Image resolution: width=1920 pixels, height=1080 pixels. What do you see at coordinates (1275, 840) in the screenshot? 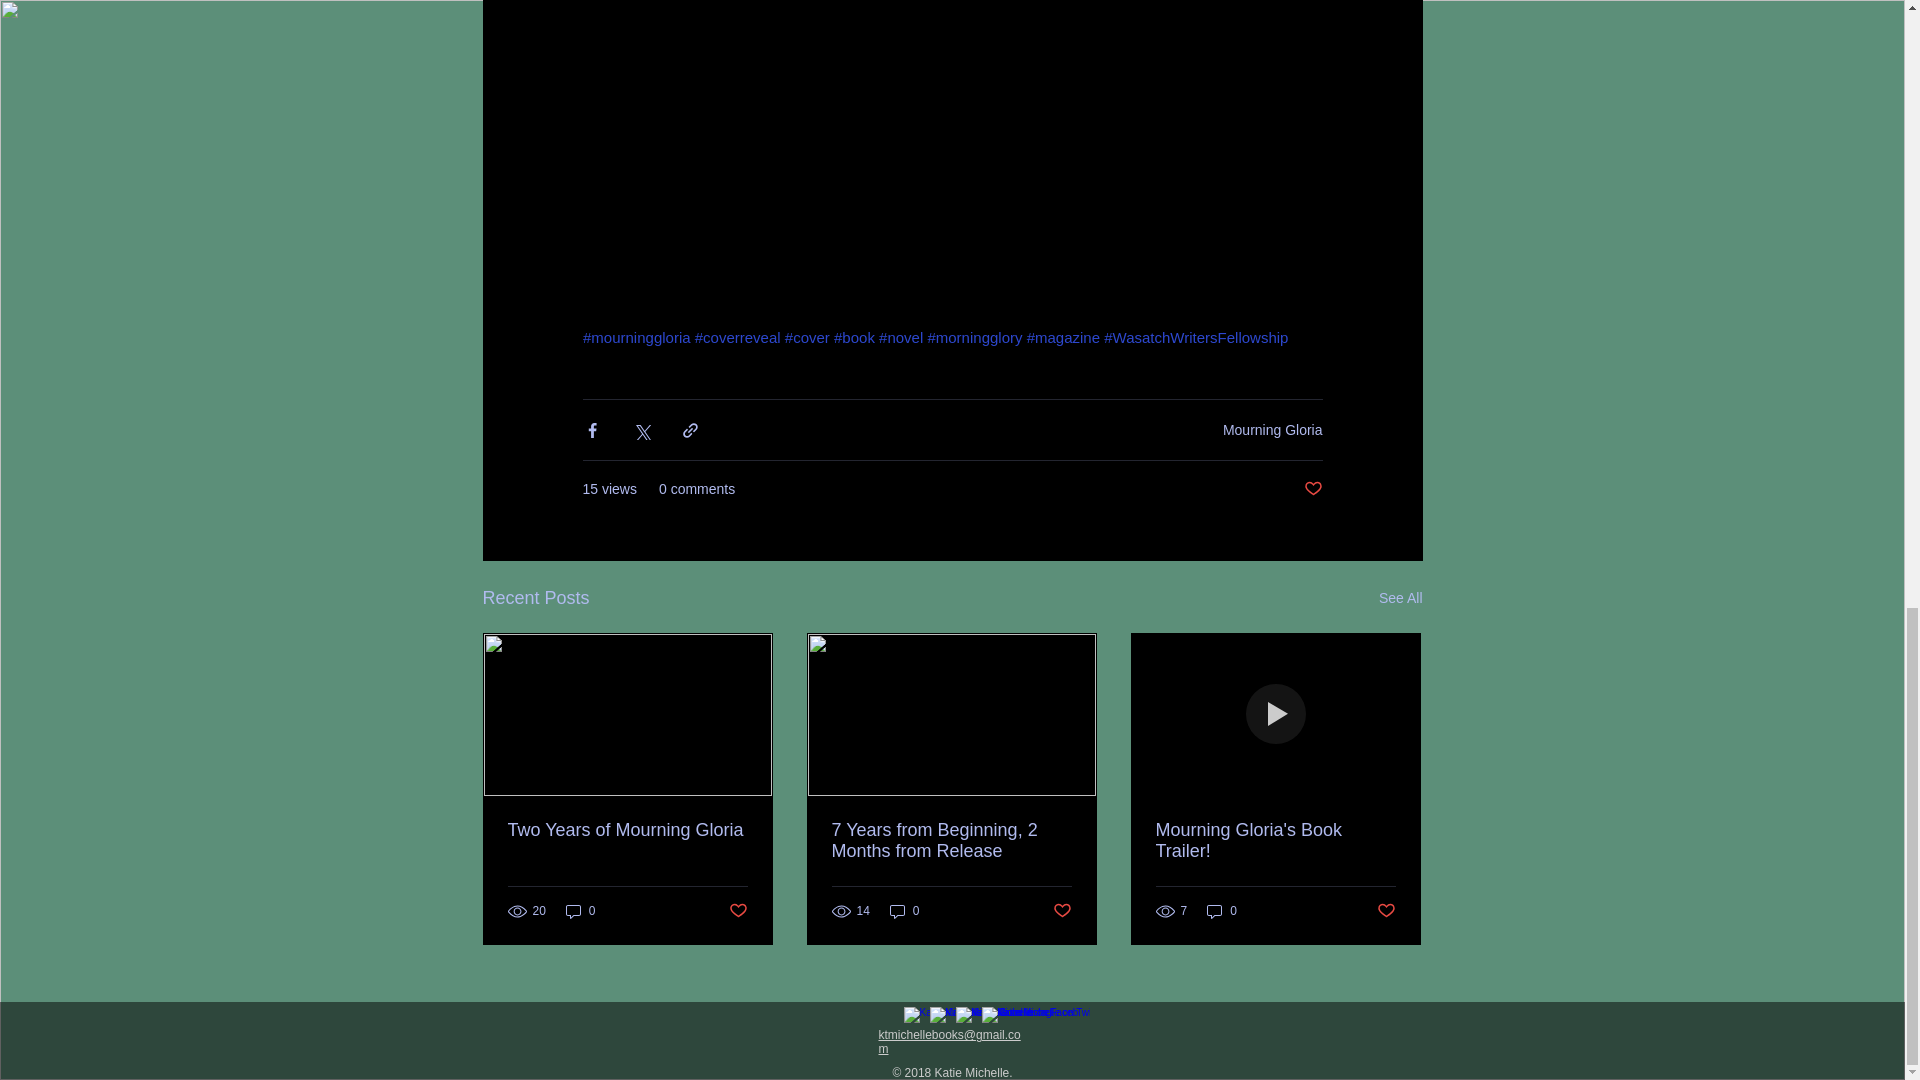
I see `Mourning Gloria's Book Trailer!` at bounding box center [1275, 840].